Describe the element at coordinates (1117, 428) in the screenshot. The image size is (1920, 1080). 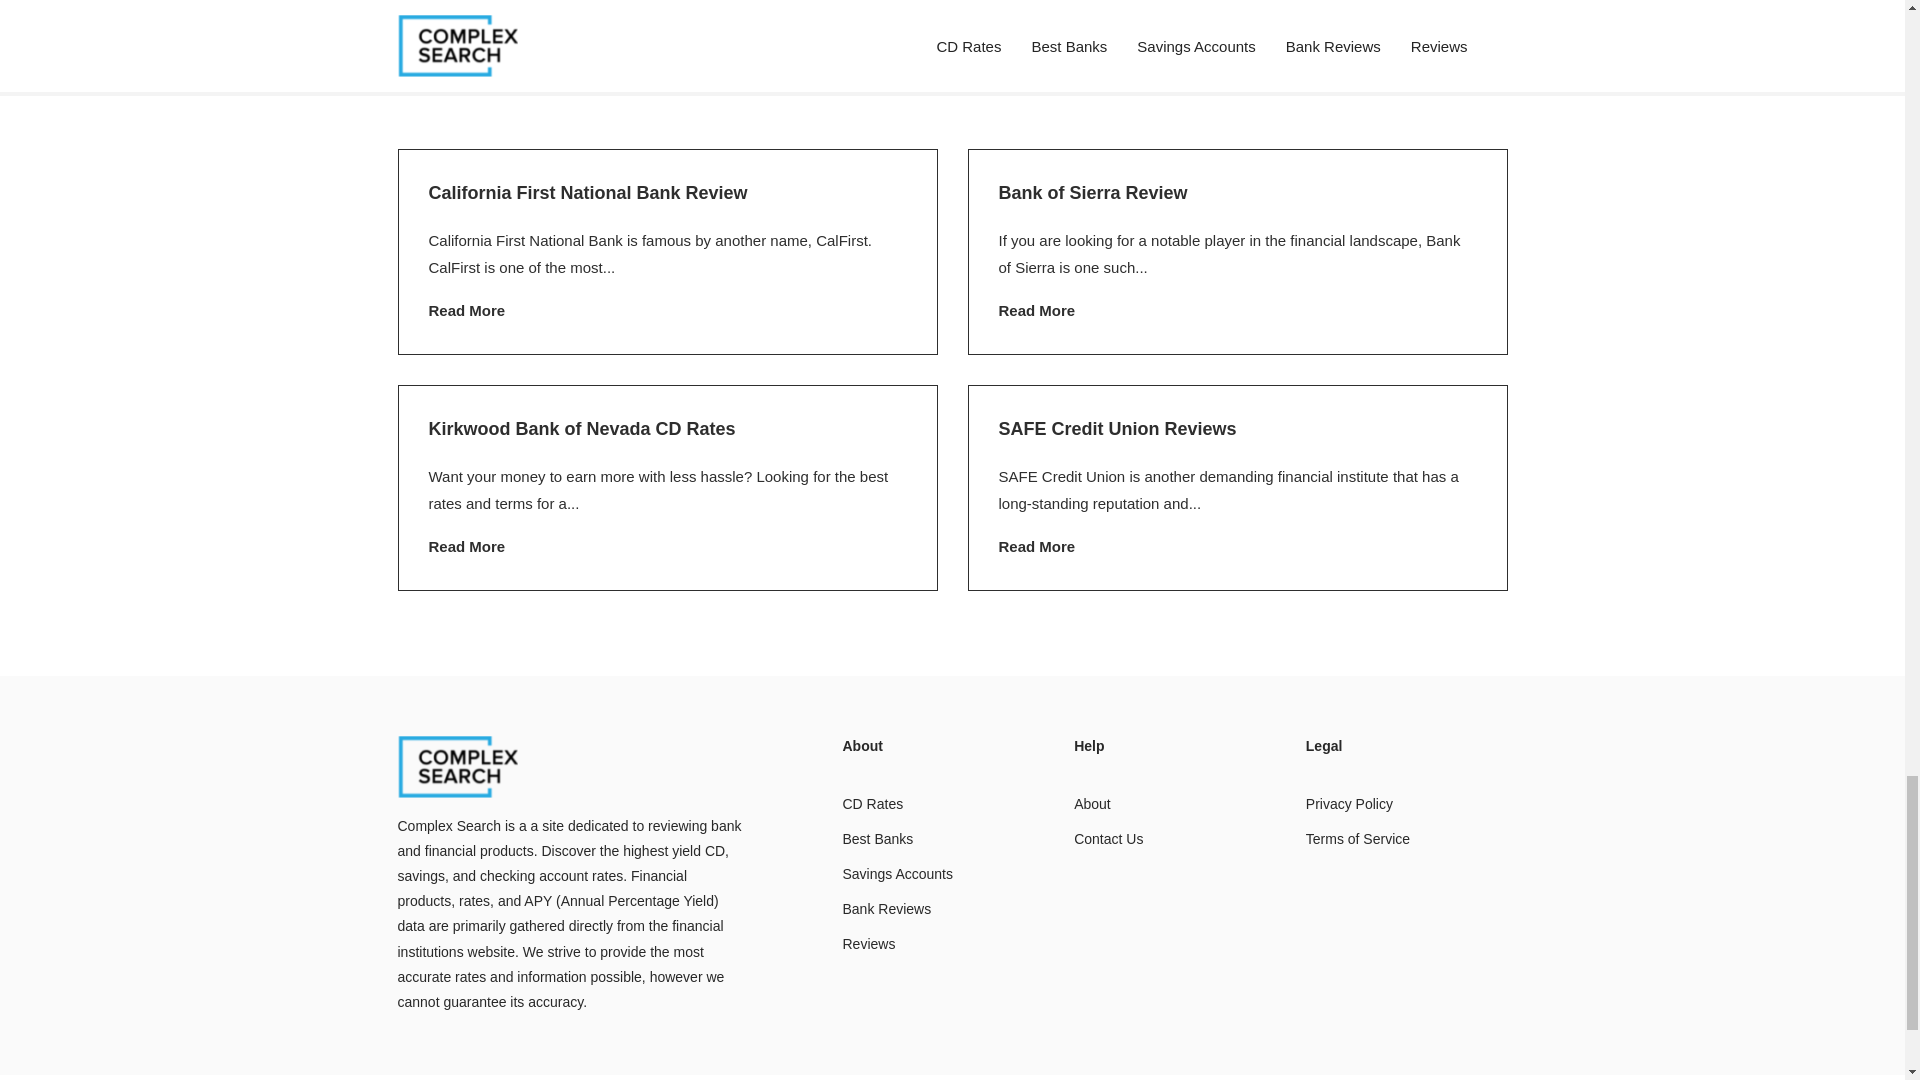
I see `SAFE Credit Union Reviews` at that location.